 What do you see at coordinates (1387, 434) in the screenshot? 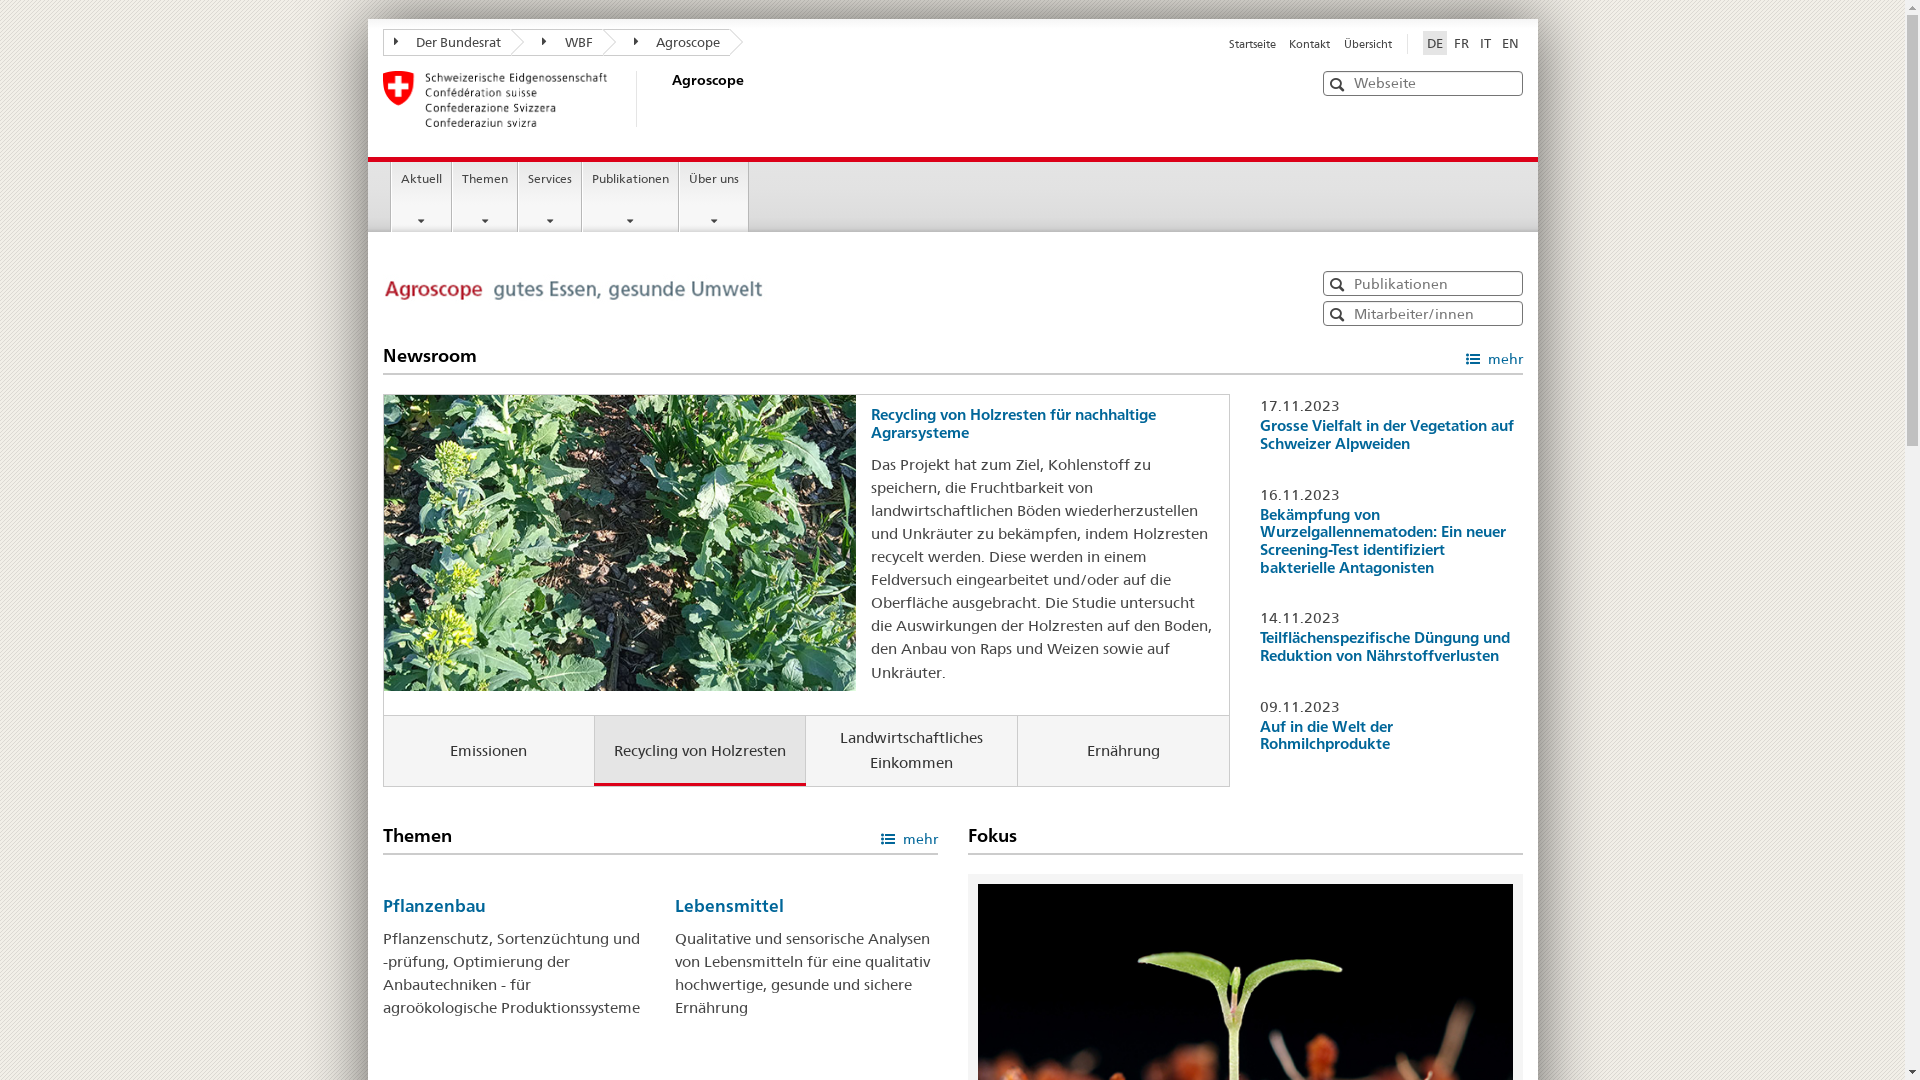
I see `Grosse Vielfalt in der Vegetation auf Schweizer Alpweiden` at bounding box center [1387, 434].